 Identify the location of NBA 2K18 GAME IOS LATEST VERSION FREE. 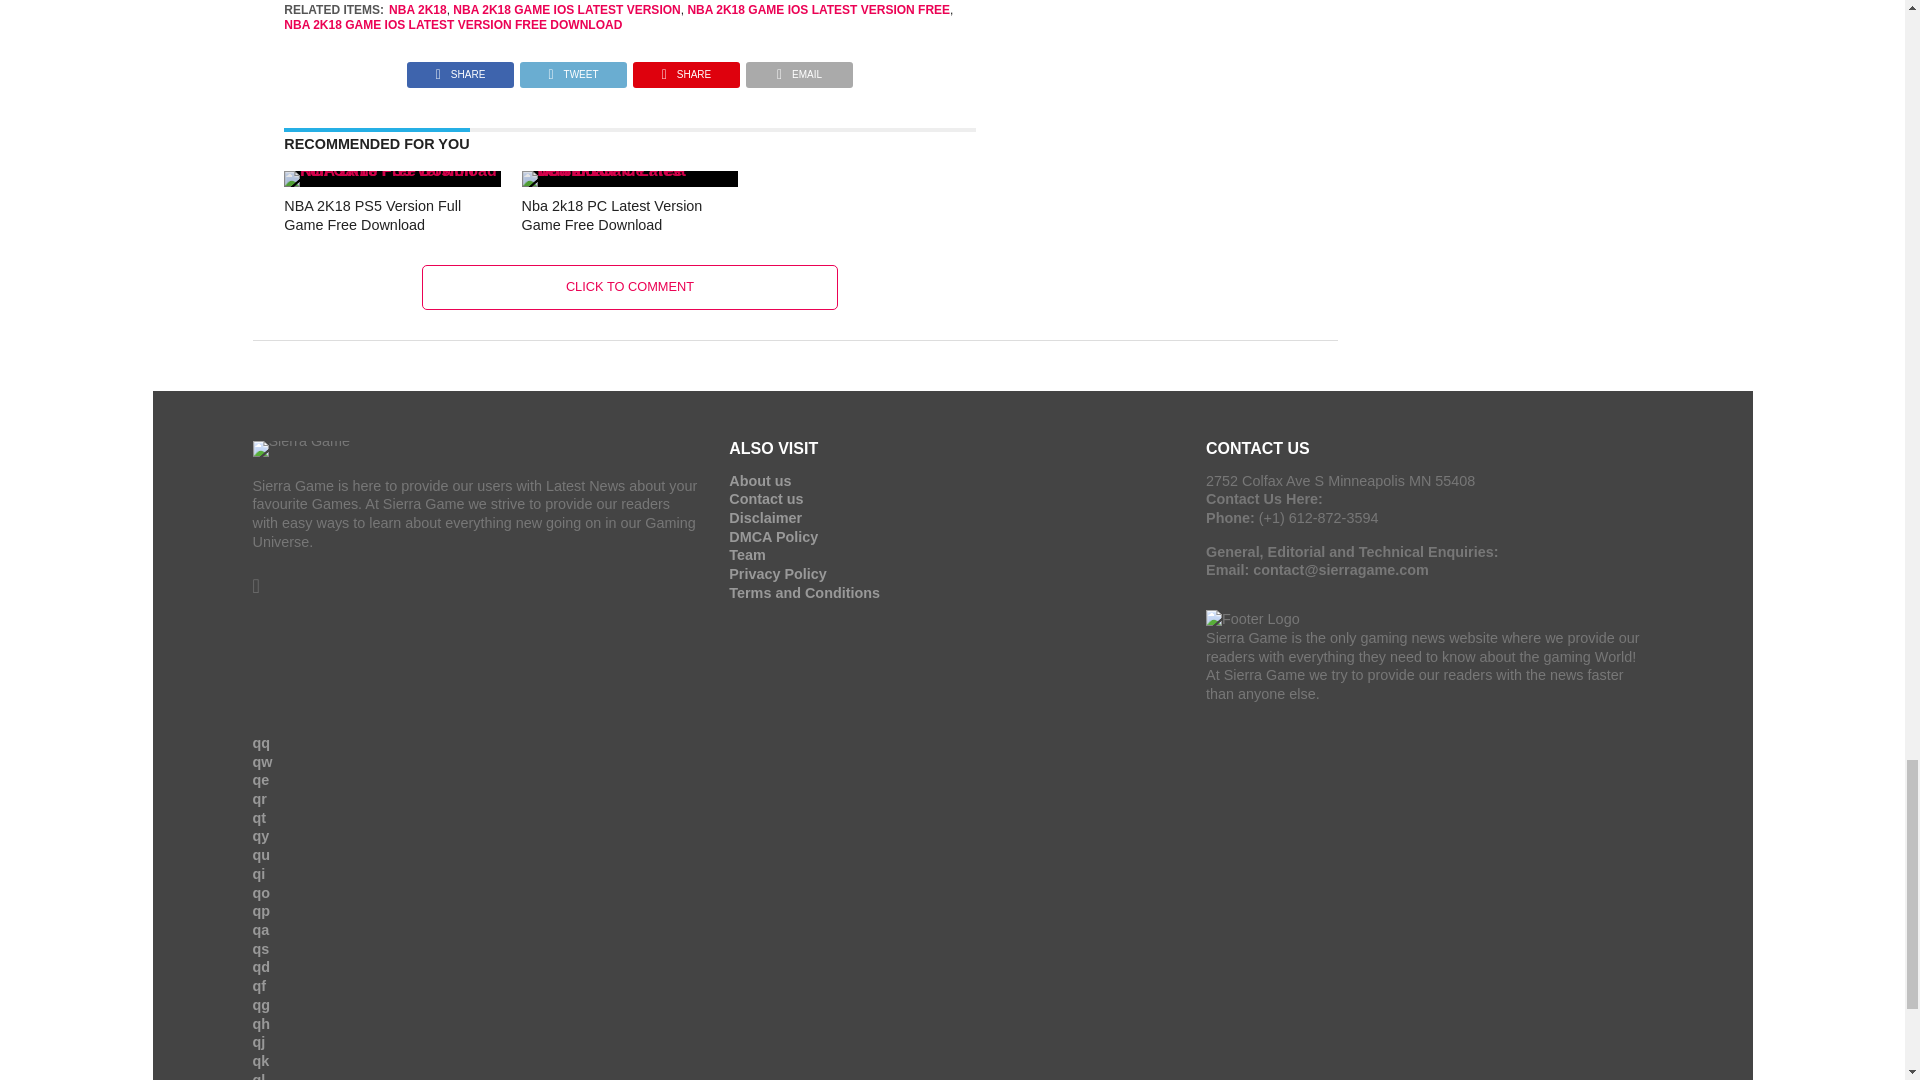
(818, 10).